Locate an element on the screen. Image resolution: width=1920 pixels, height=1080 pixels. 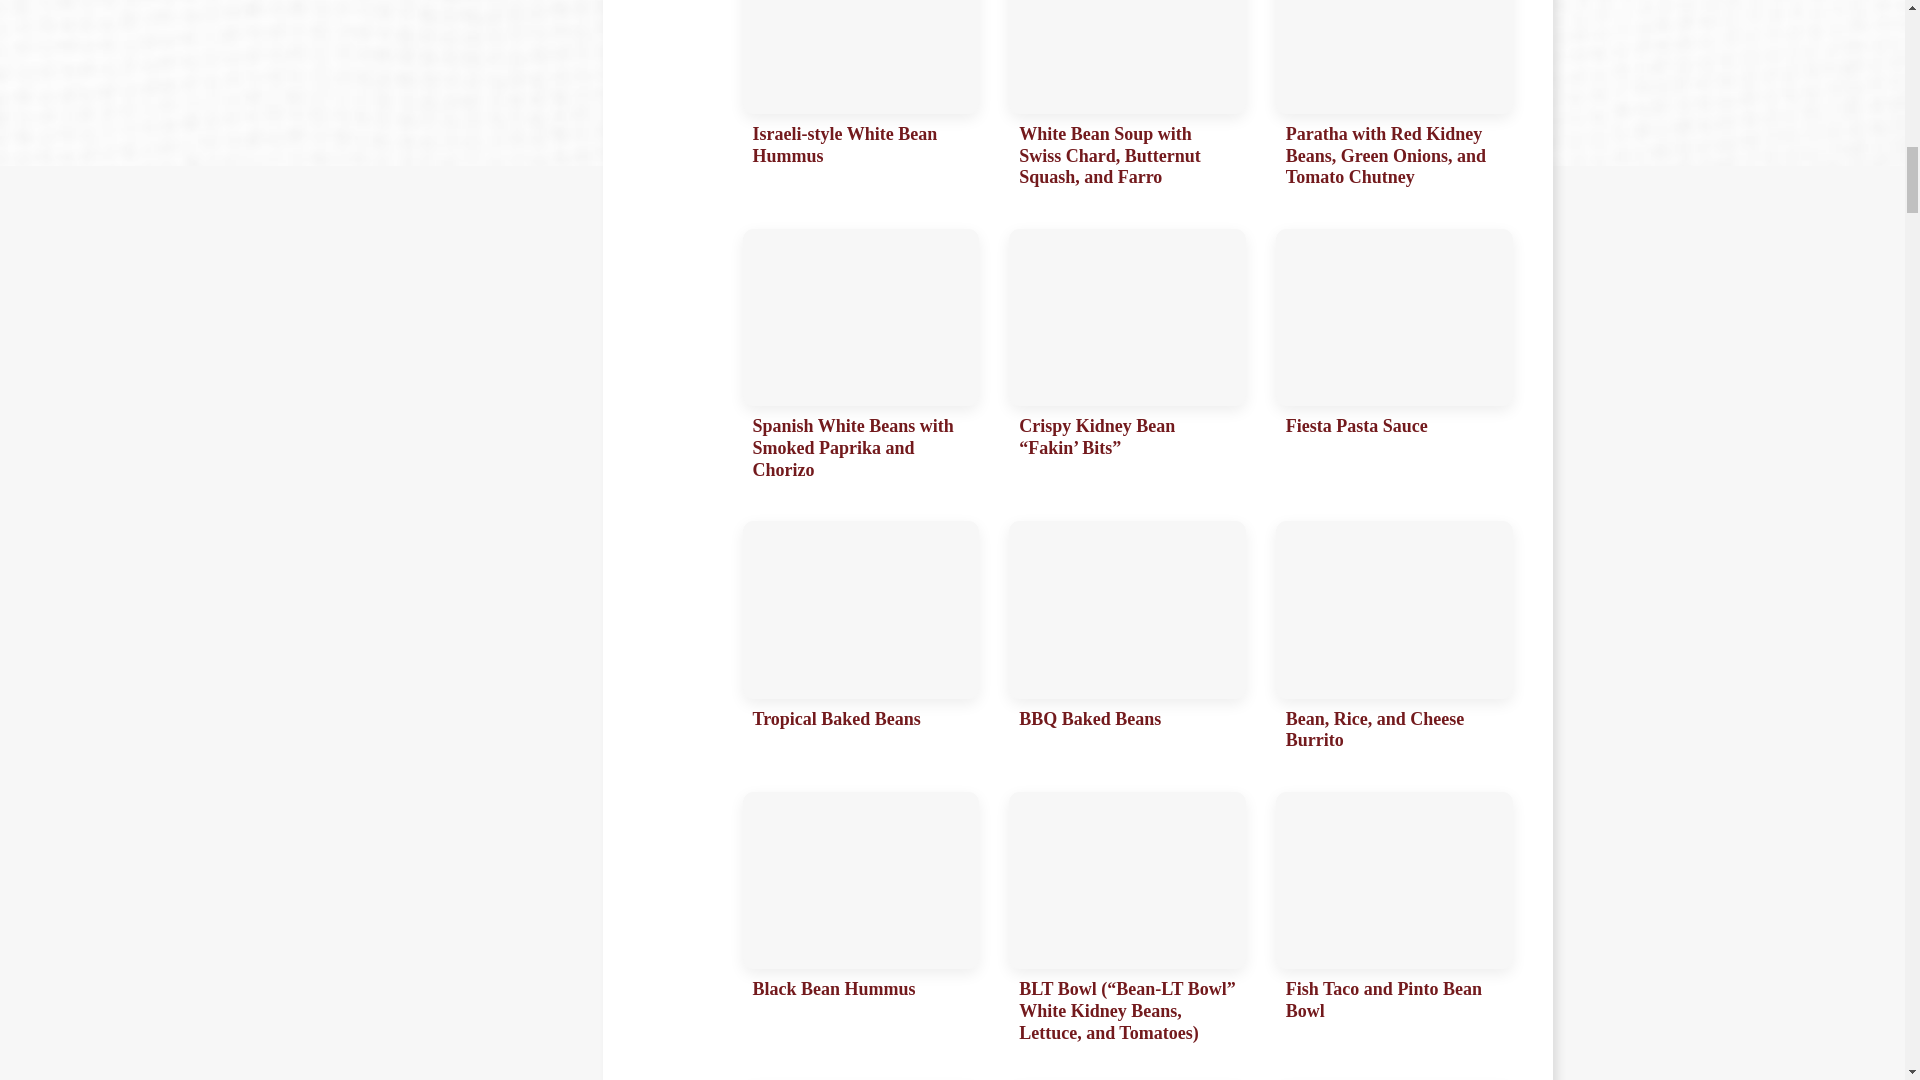
Fish Taco and Pinto Bean Bowl is located at coordinates (1394, 922).